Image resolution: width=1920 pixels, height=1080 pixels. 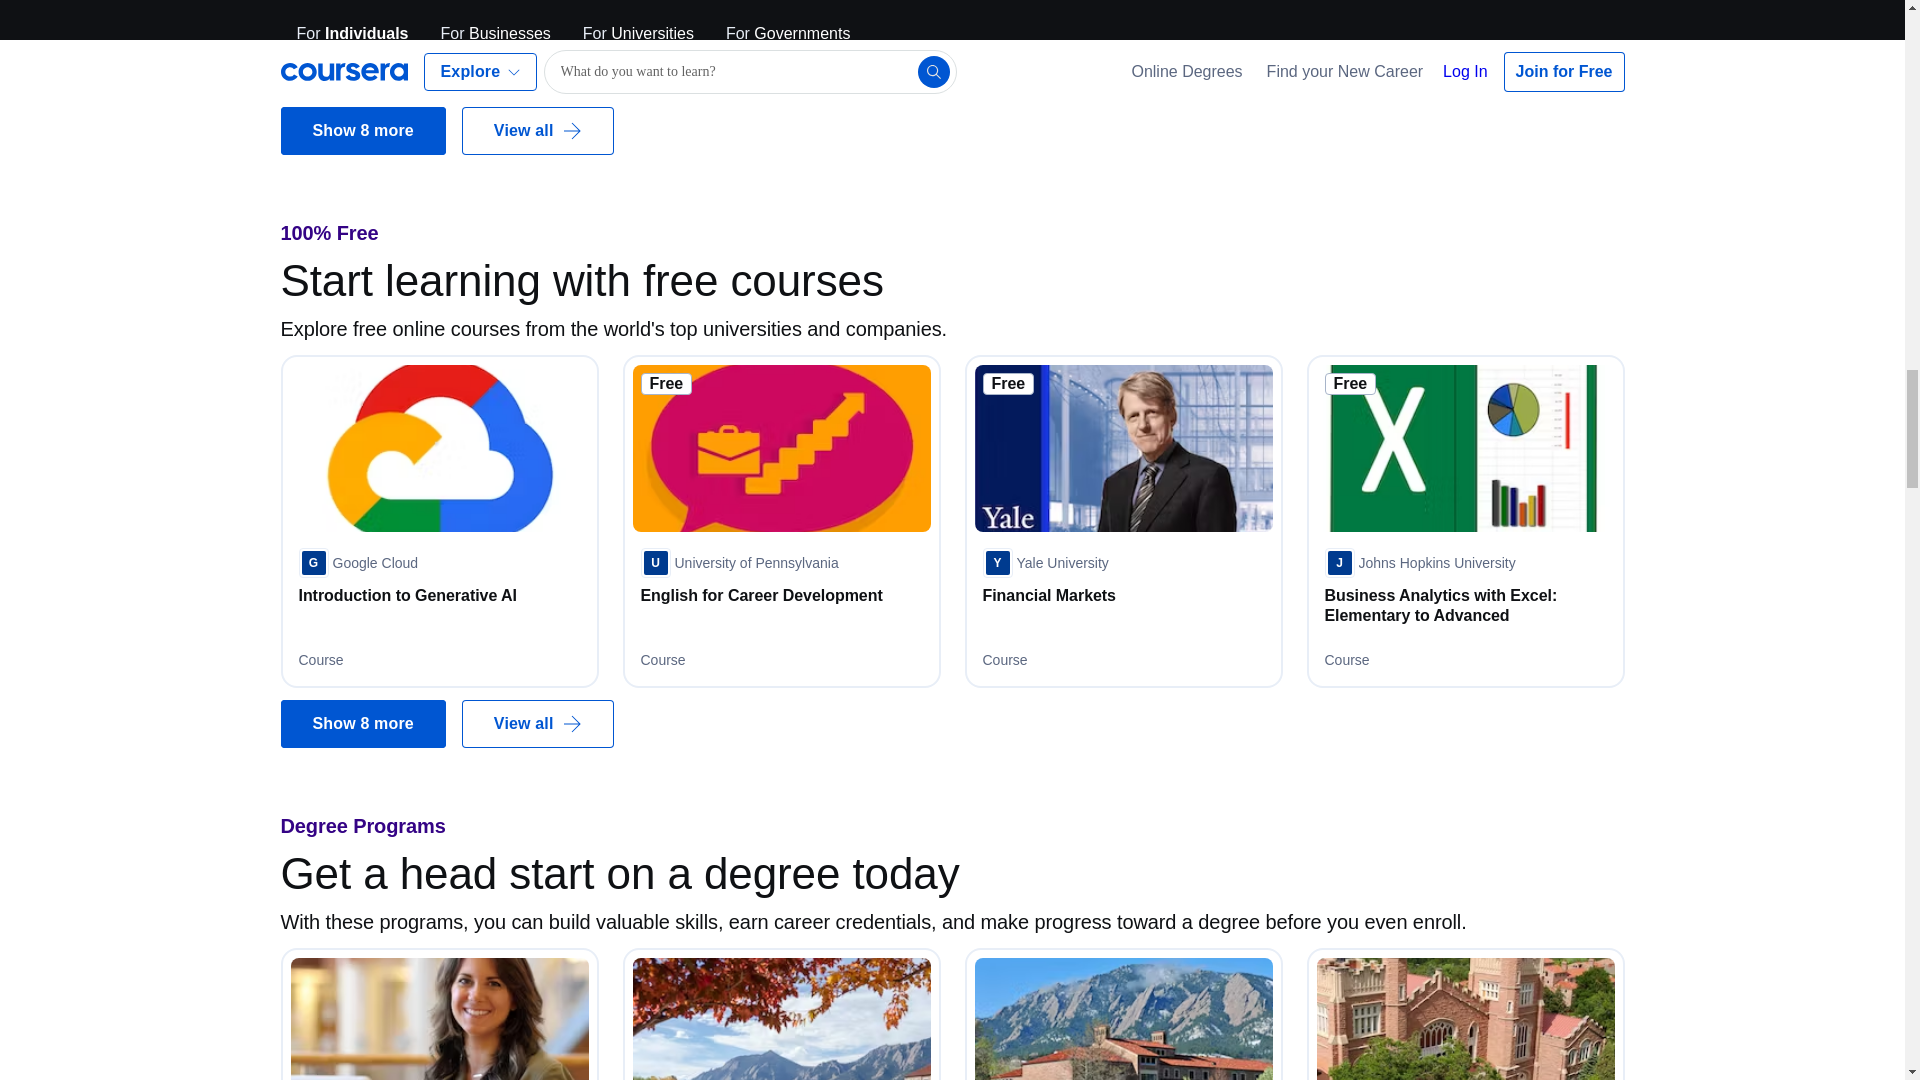 I want to click on Johns Hopkins University, so click(x=1419, y=562).